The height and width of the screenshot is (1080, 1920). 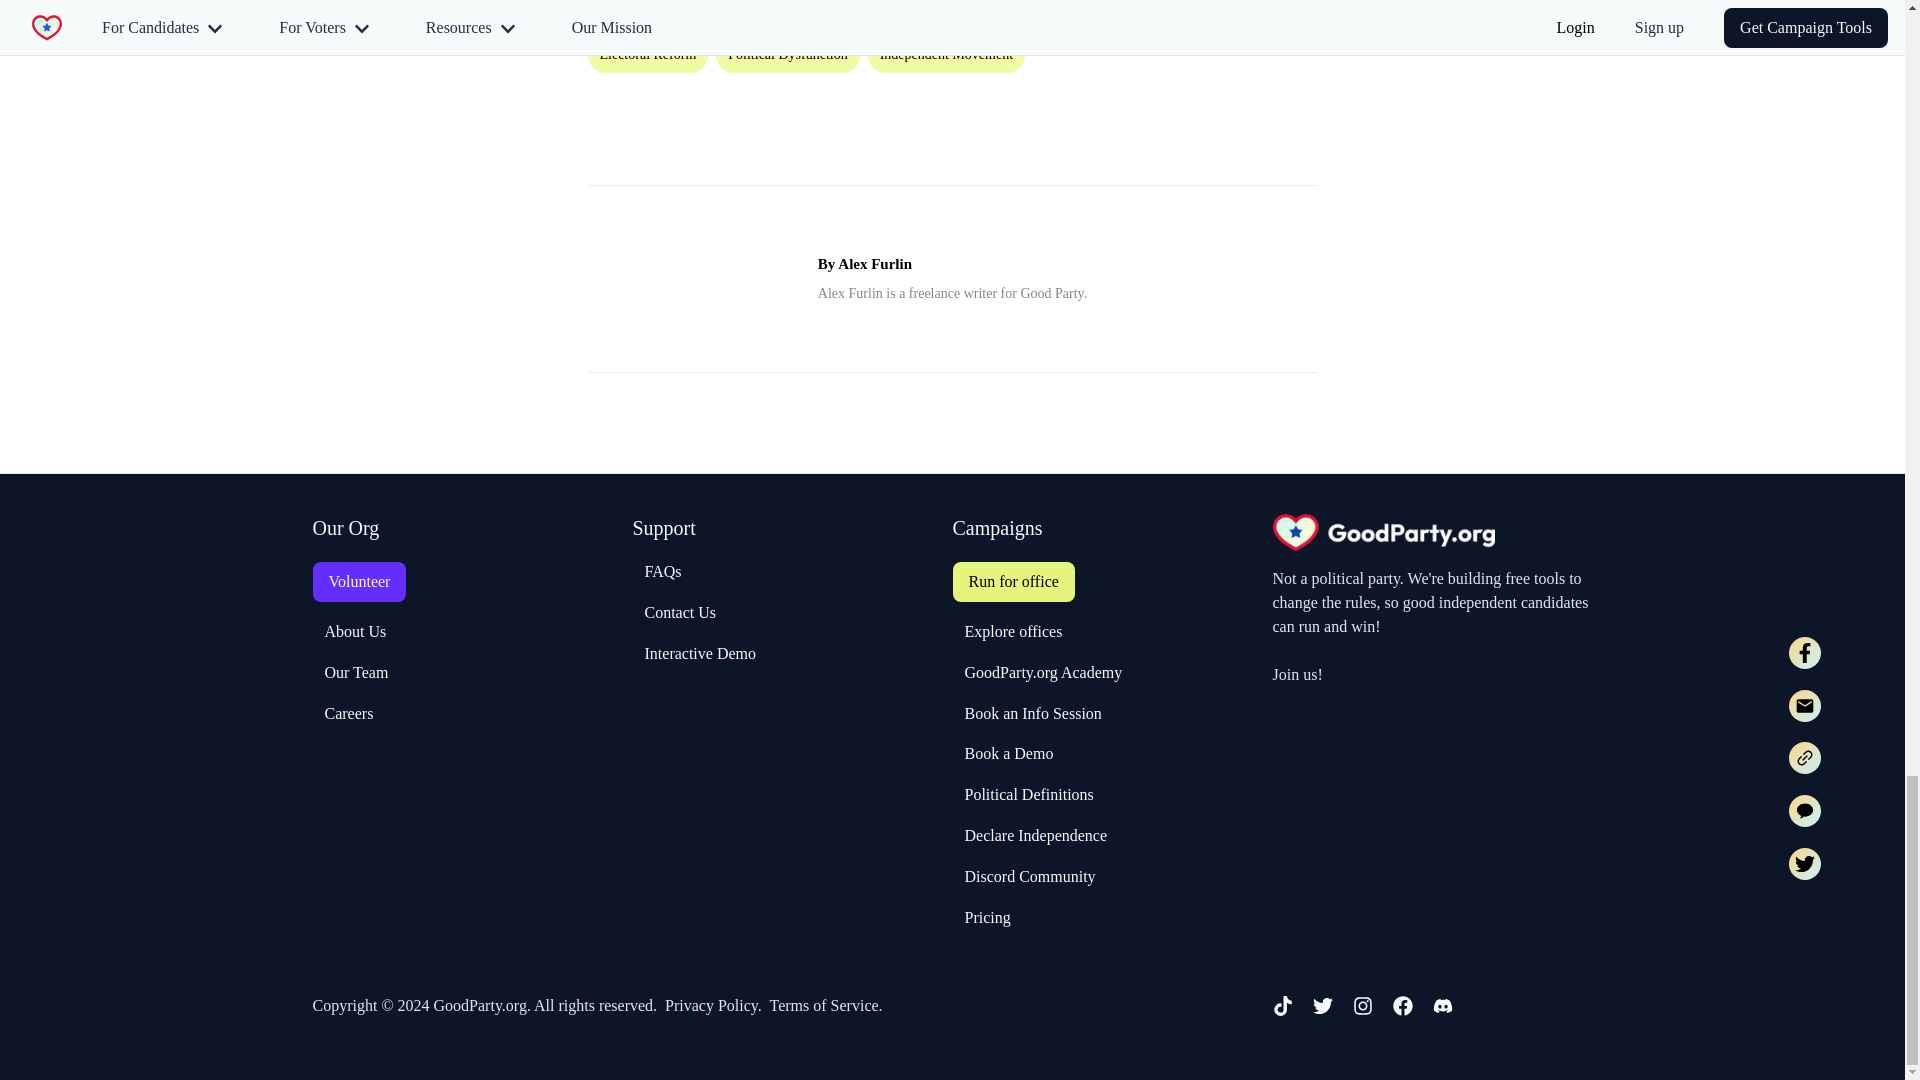 I want to click on Independent Movement, so click(x=950, y=53).